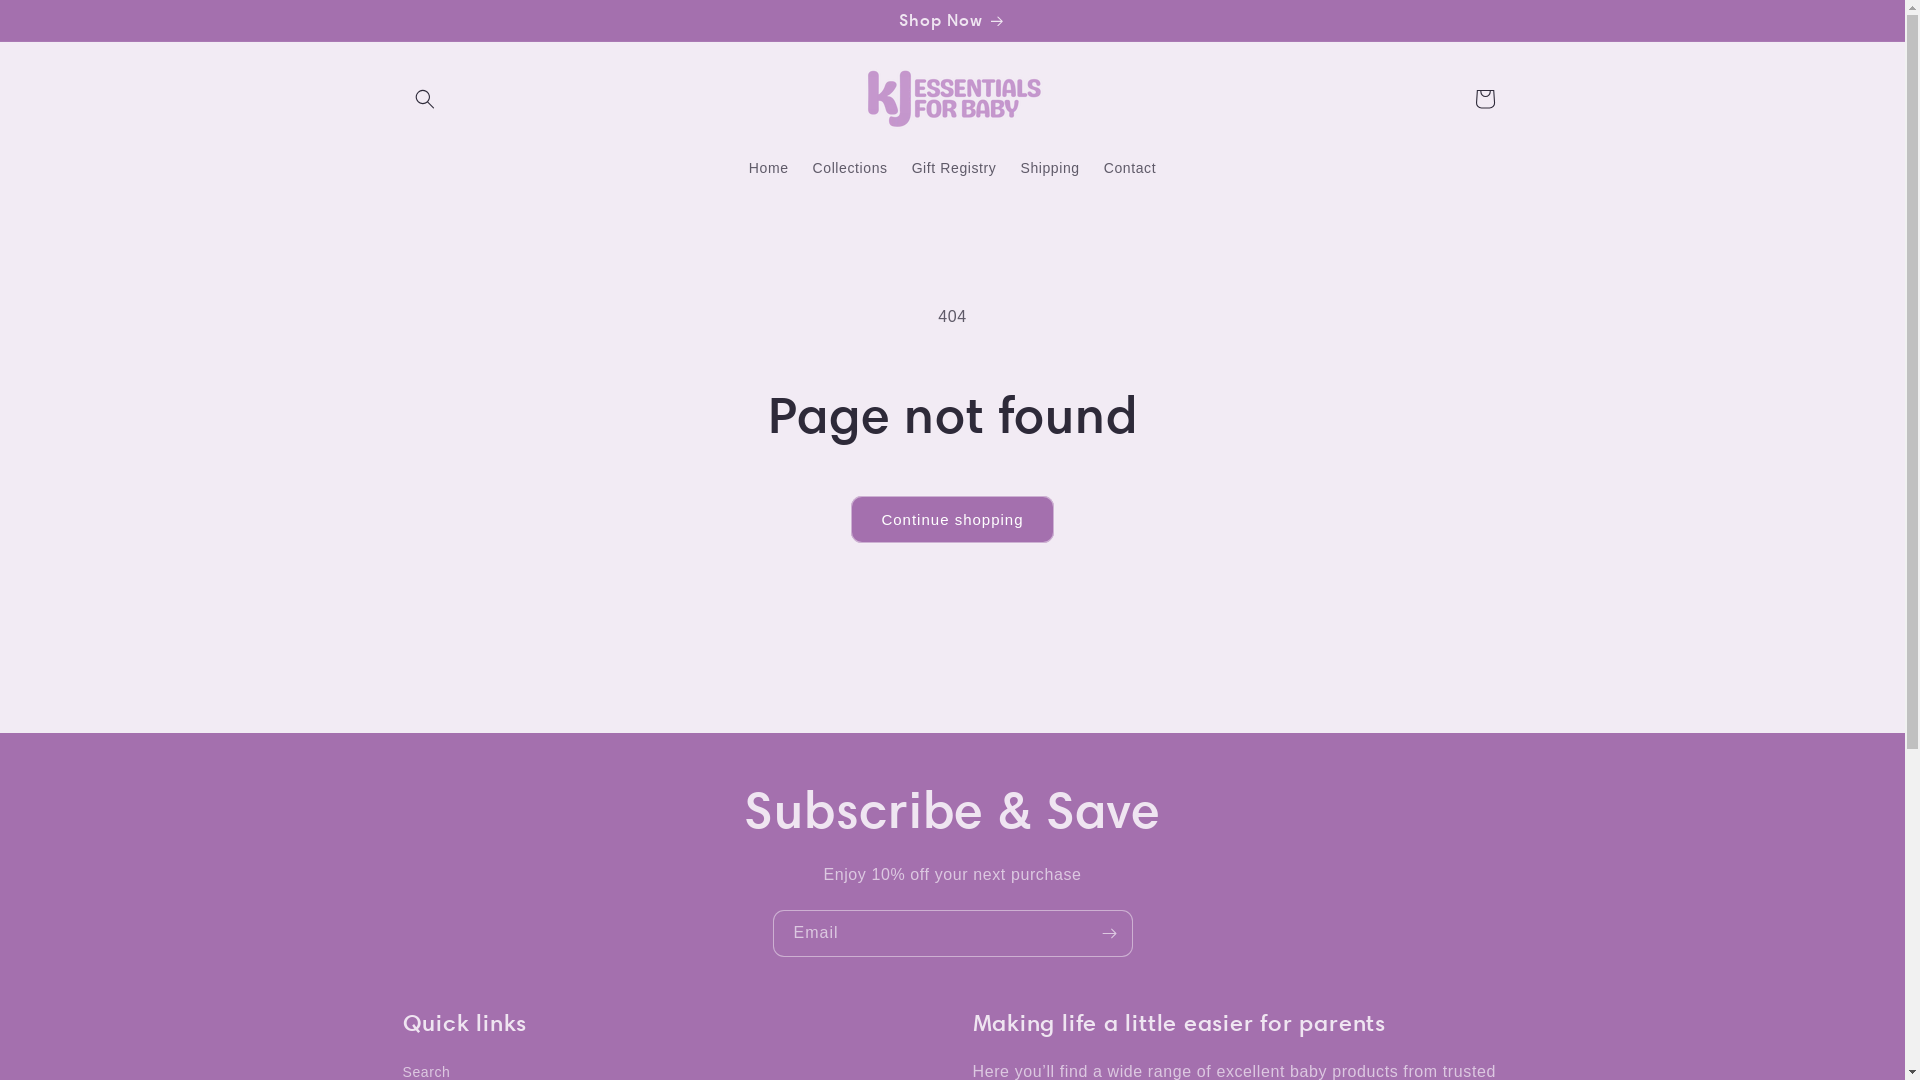 The height and width of the screenshot is (1080, 1920). I want to click on Gift Registry, so click(954, 168).